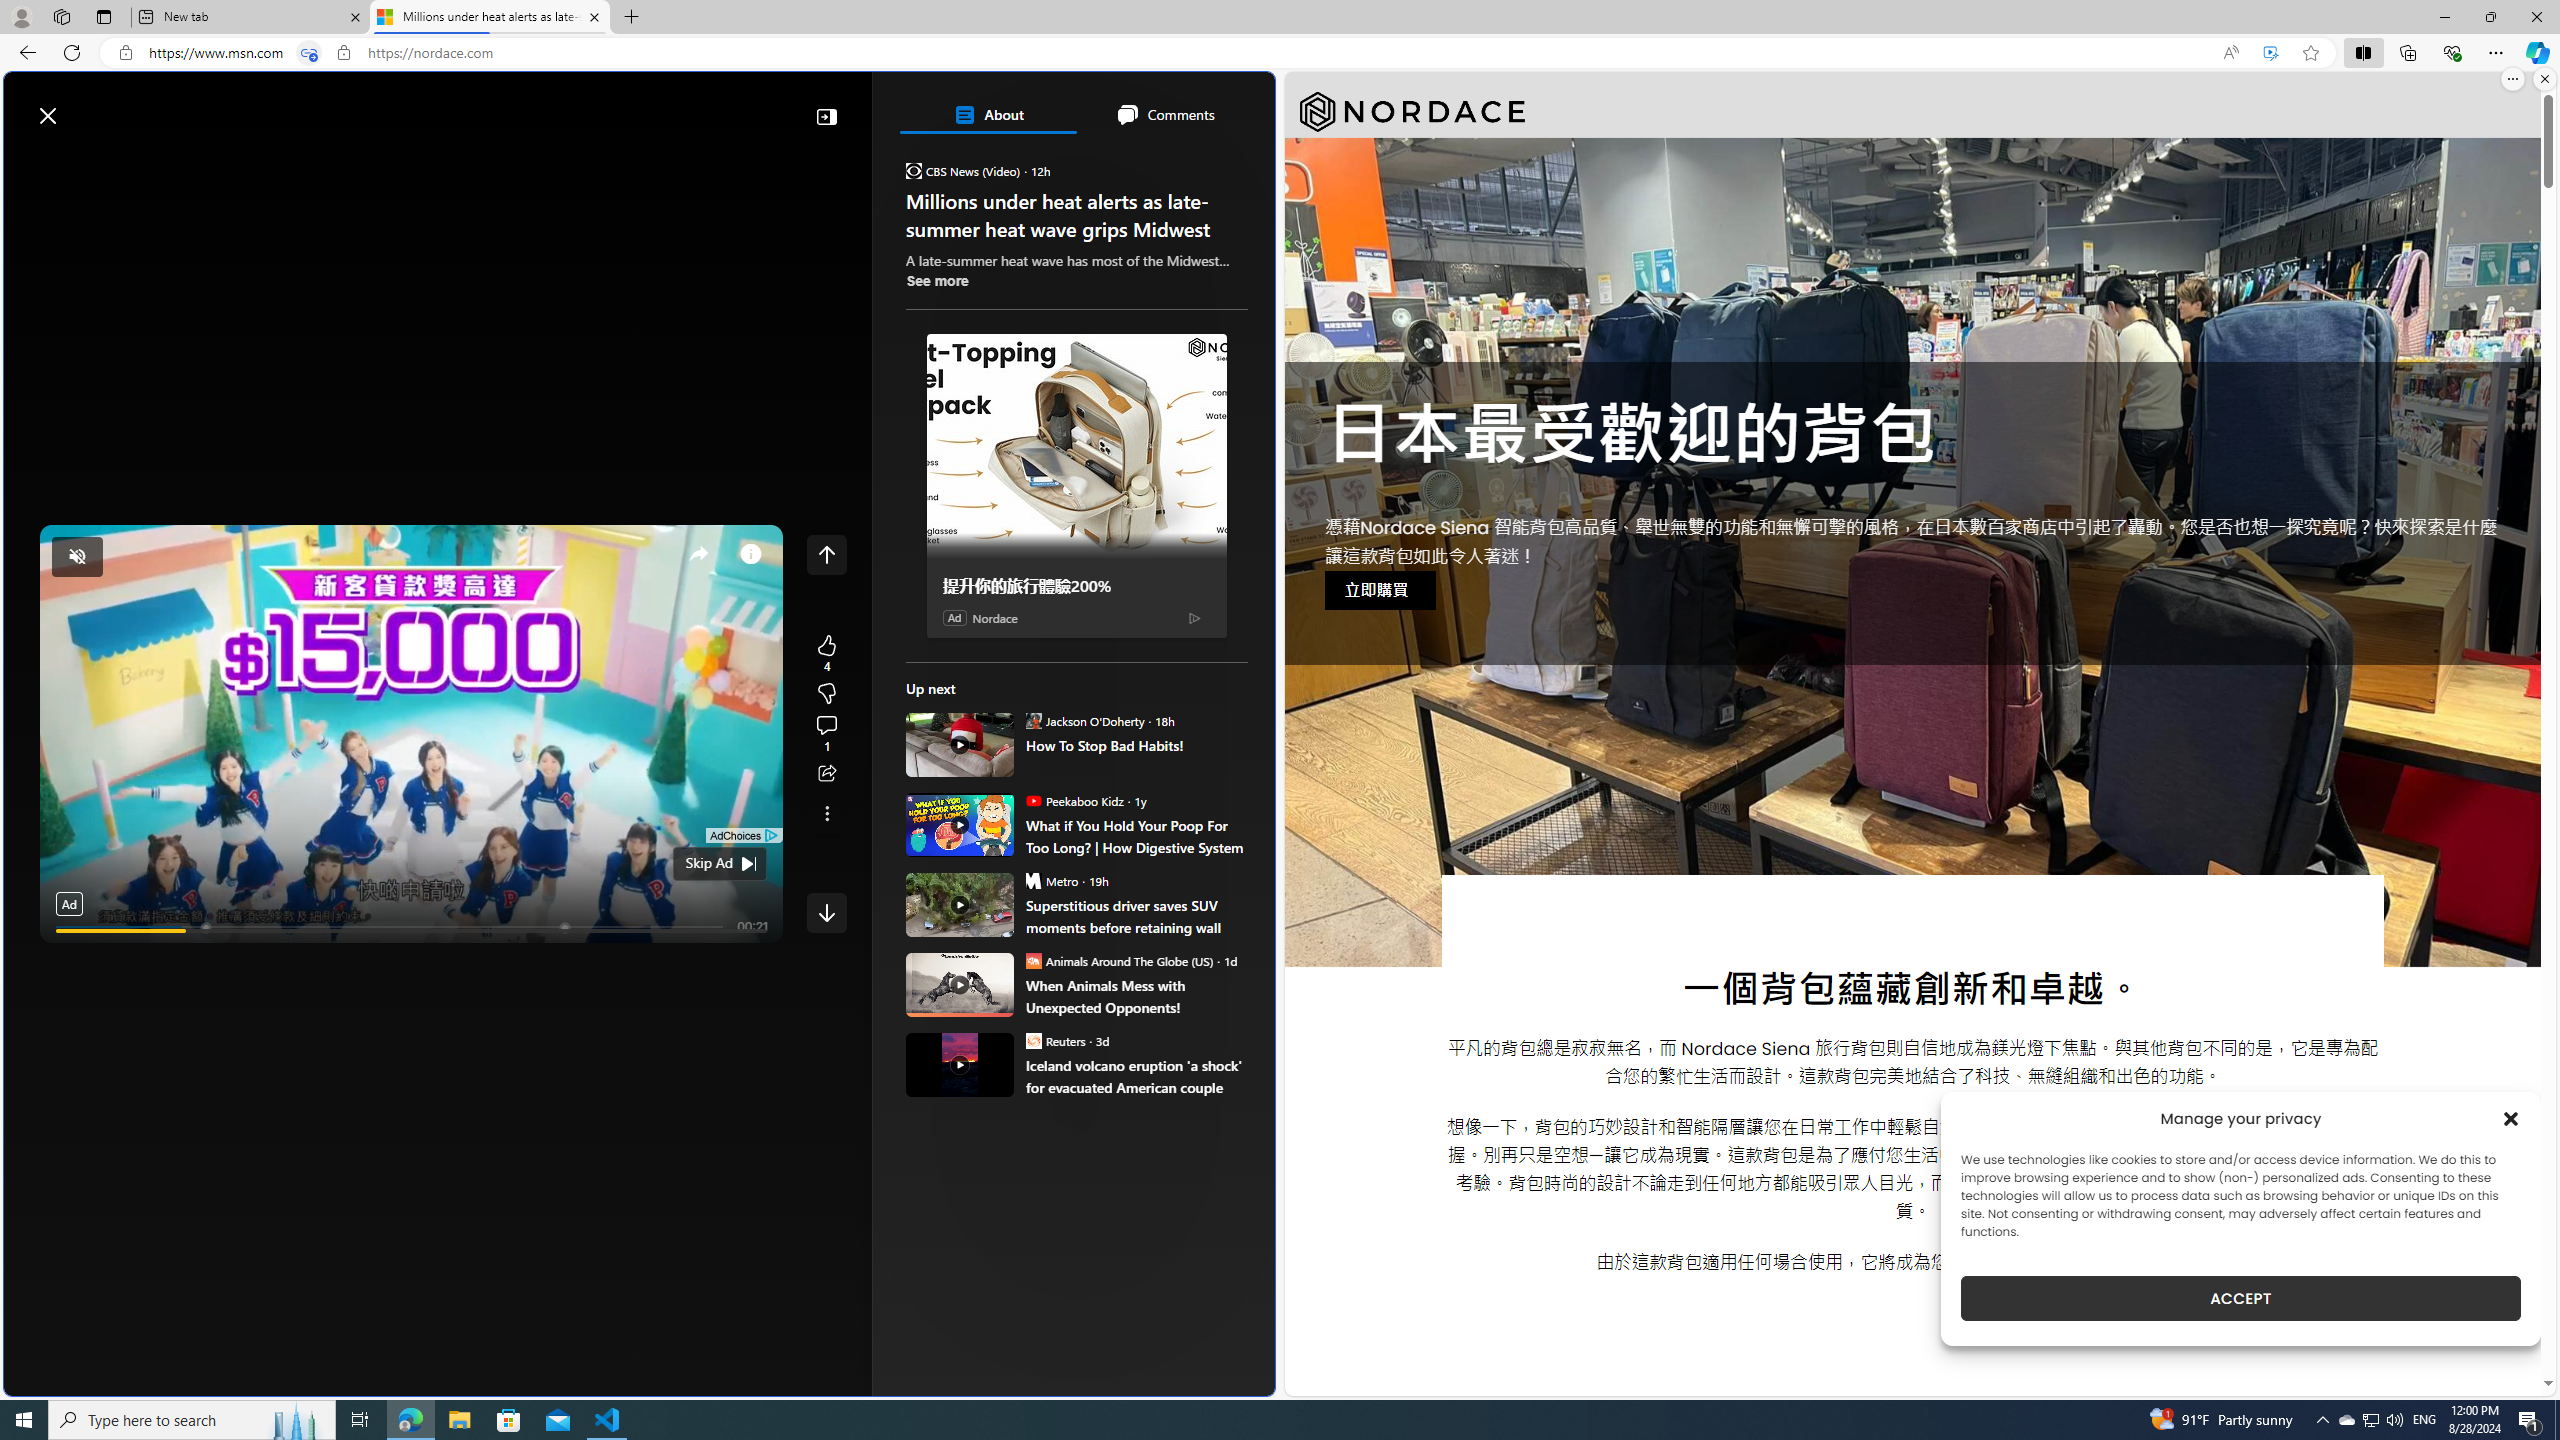  Describe the element at coordinates (1032, 800) in the screenshot. I see `Peekaboo Kidz` at that location.